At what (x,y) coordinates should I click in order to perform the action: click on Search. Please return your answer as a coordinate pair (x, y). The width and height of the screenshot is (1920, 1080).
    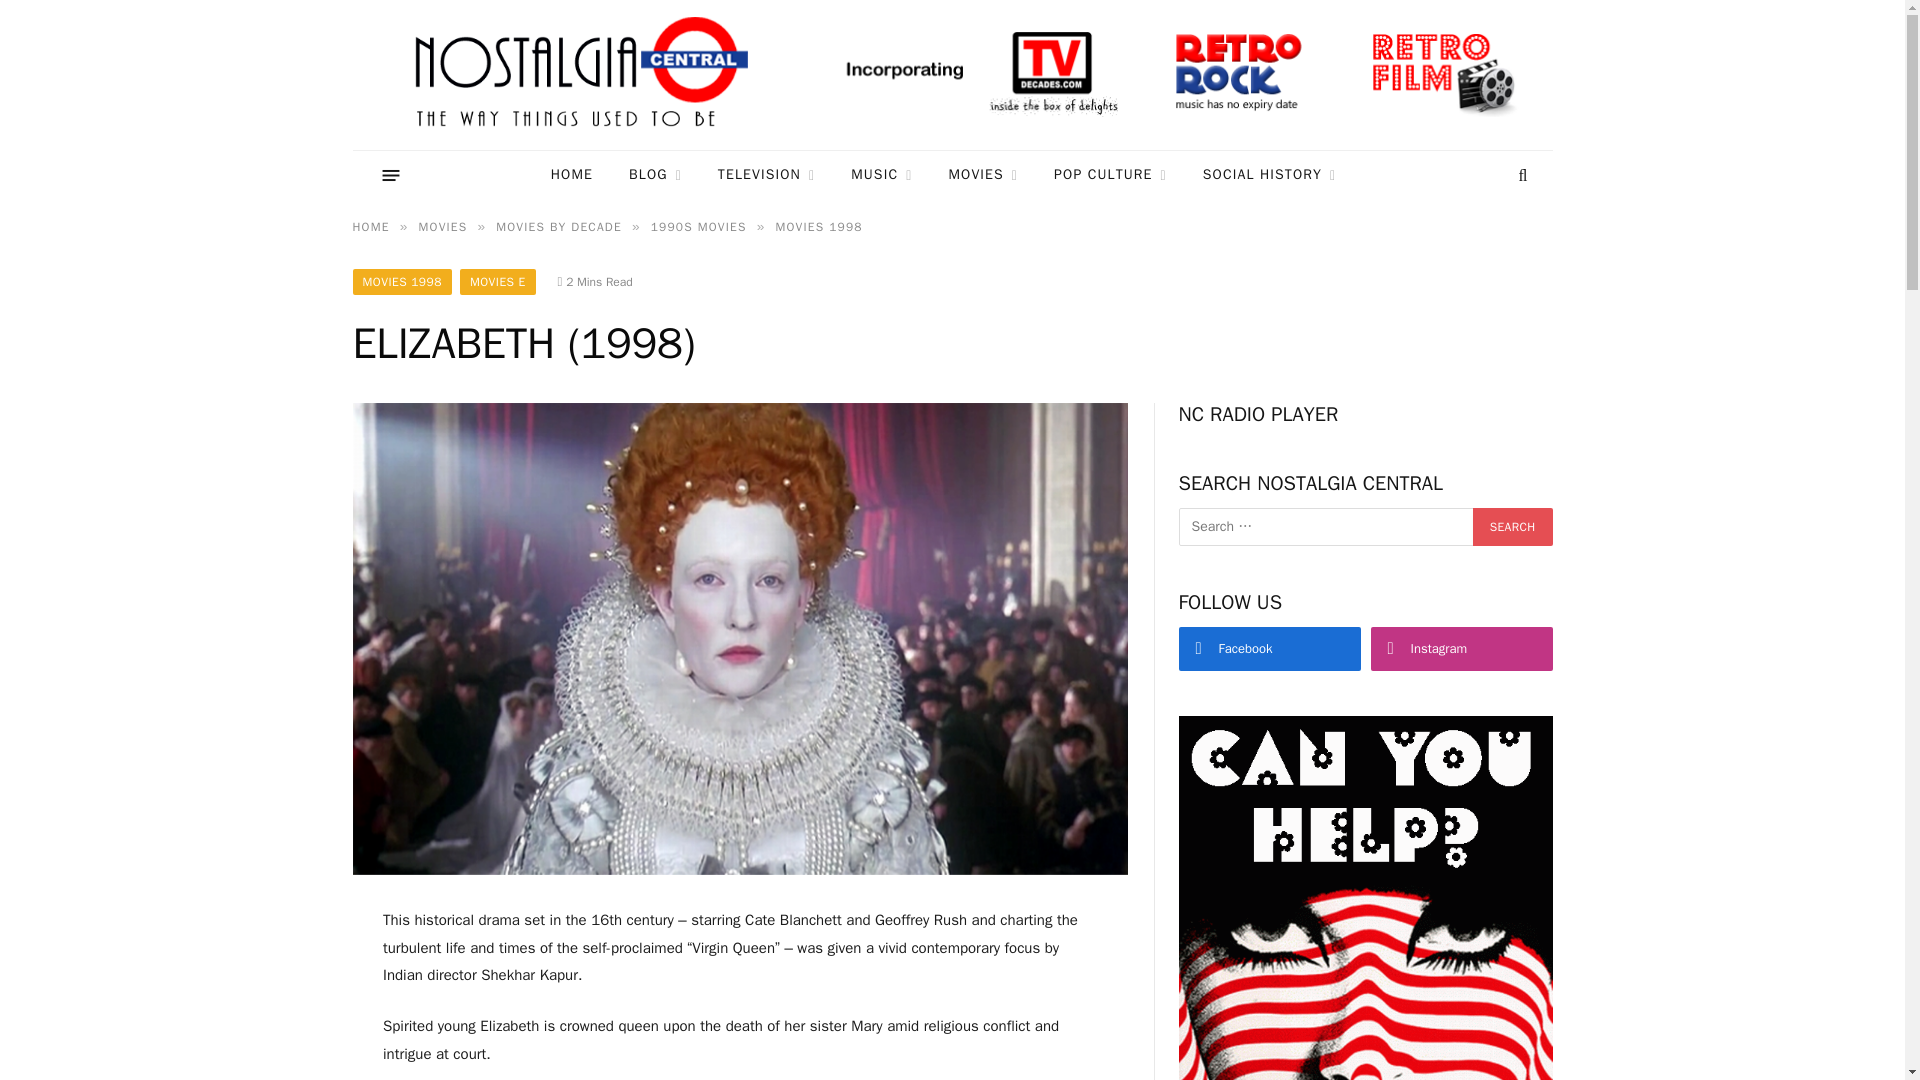
    Looking at the image, I should click on (1512, 526).